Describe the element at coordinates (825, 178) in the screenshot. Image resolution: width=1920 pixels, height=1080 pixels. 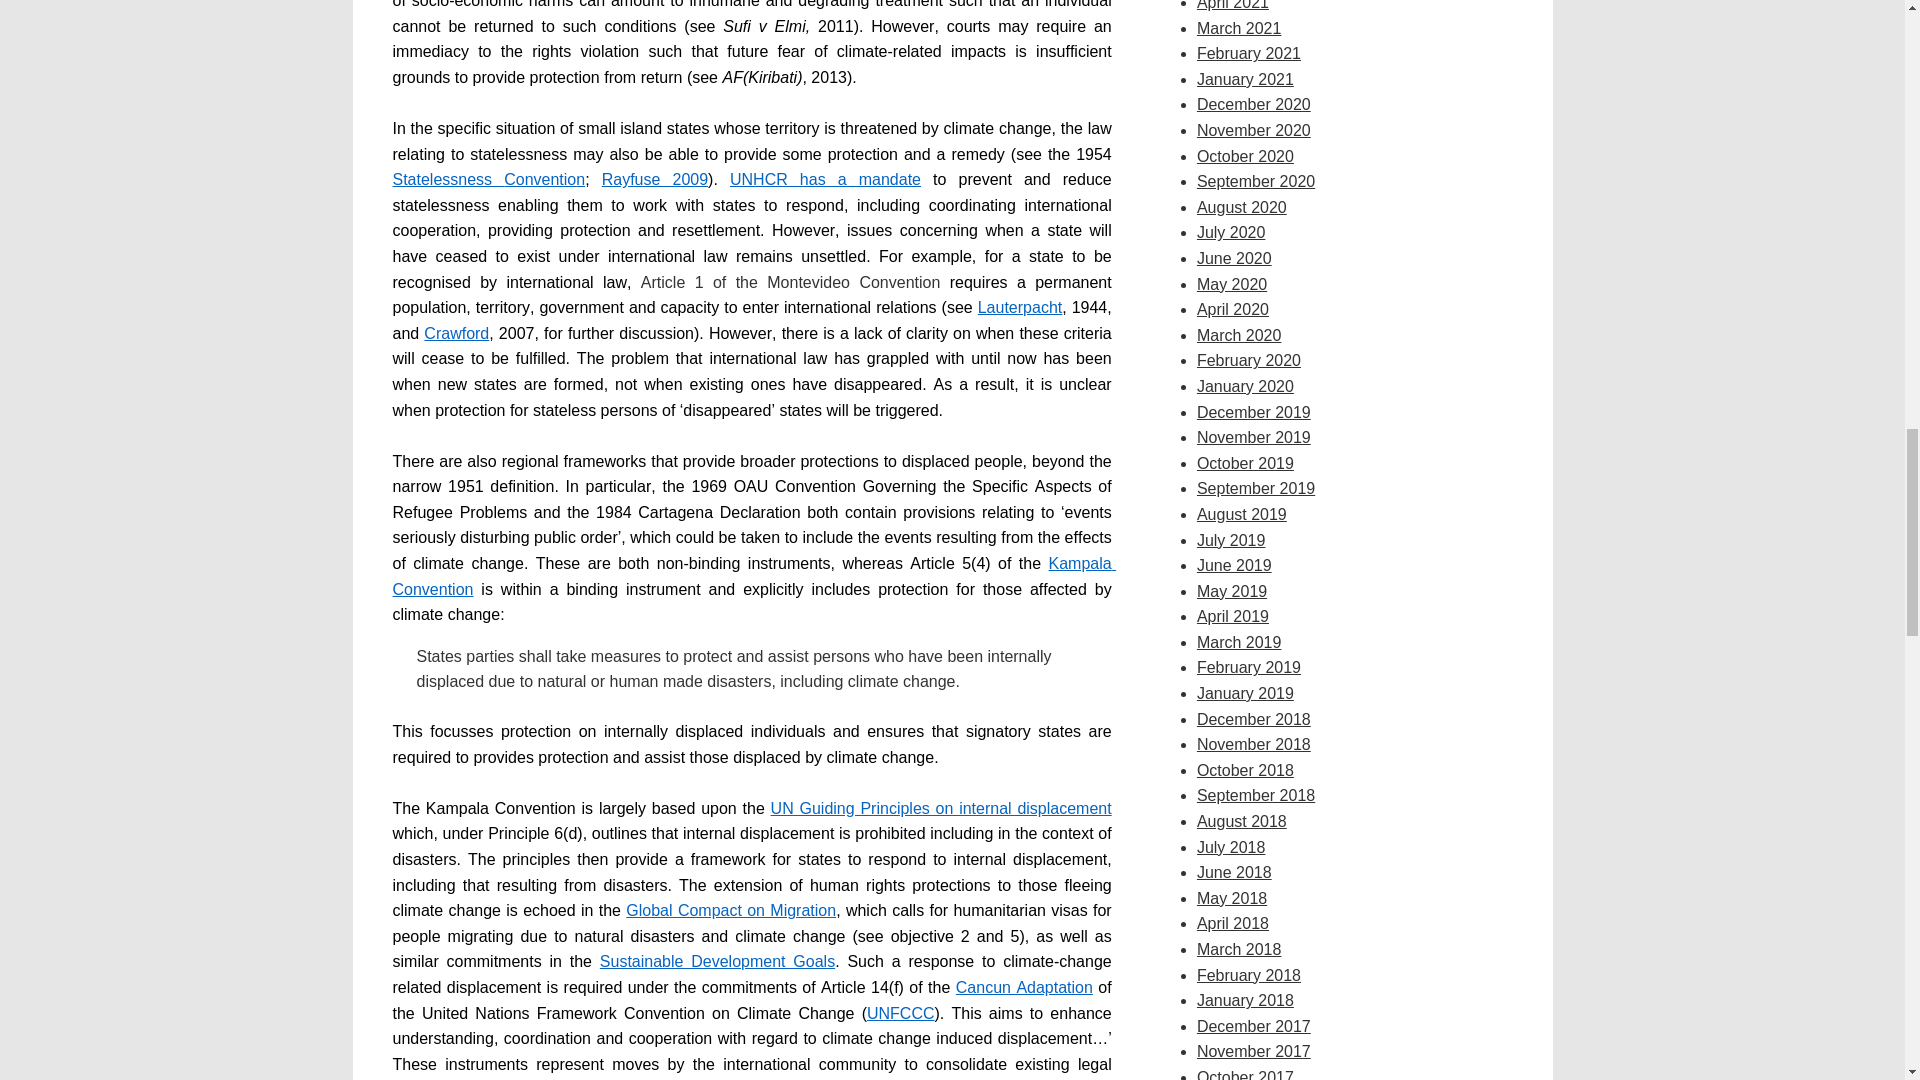
I see `UNHCR has a mandate` at that location.